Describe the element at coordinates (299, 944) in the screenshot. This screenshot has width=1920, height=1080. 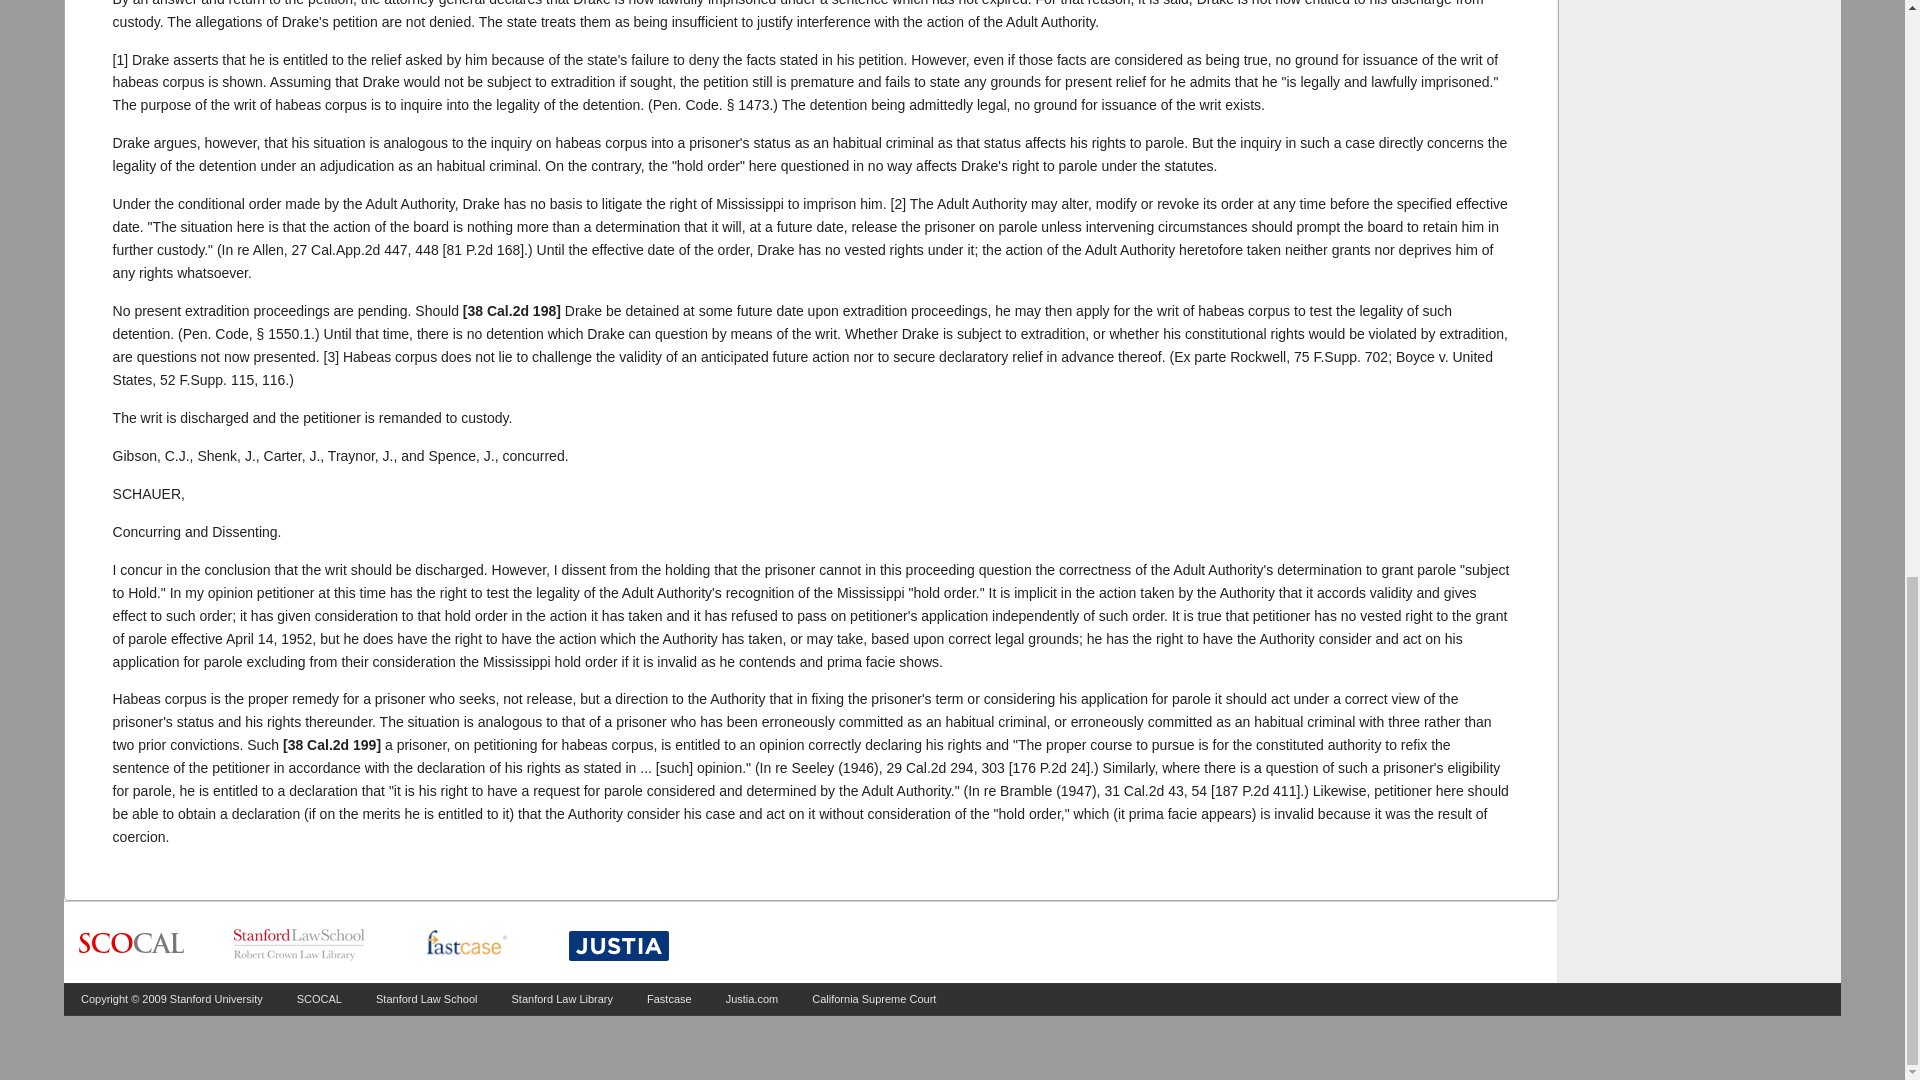
I see `Stanford Law School - Robert Crown Law Library` at that location.